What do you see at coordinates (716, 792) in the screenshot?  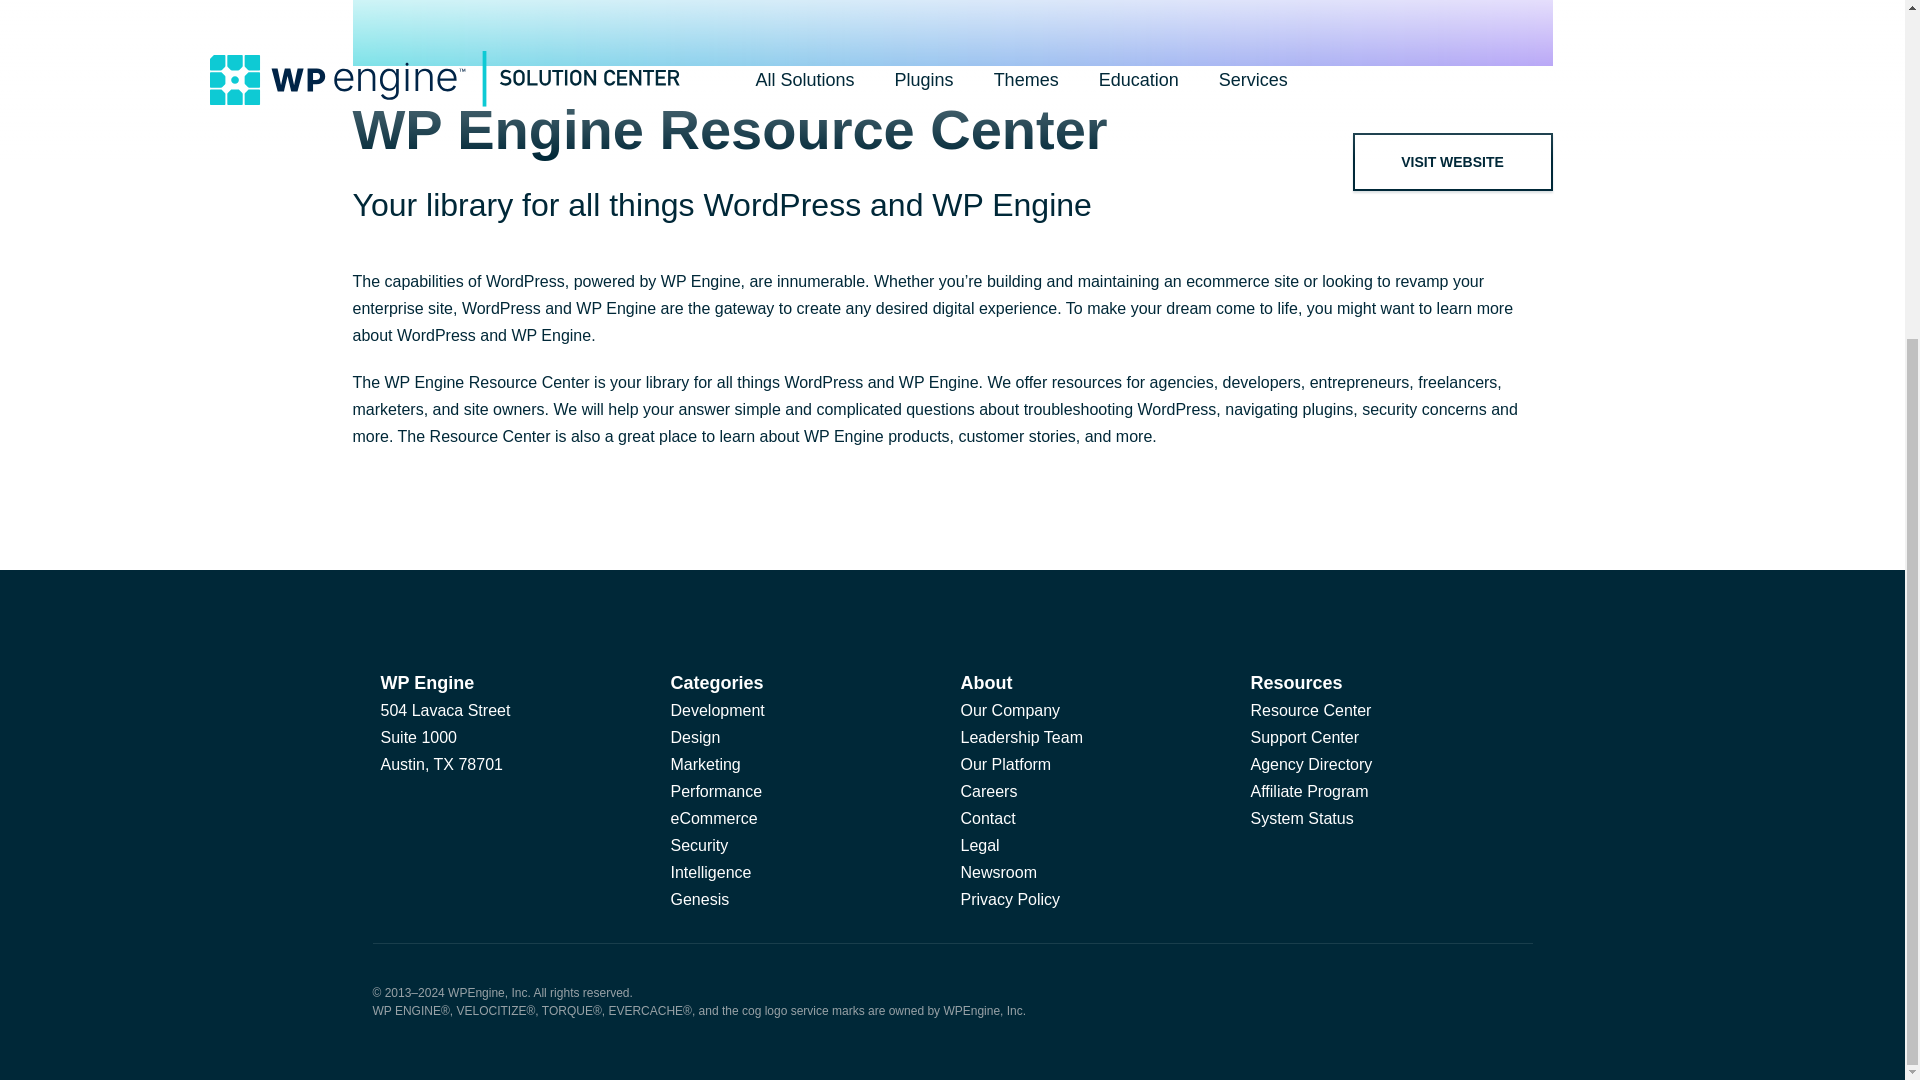 I see `Performance` at bounding box center [716, 792].